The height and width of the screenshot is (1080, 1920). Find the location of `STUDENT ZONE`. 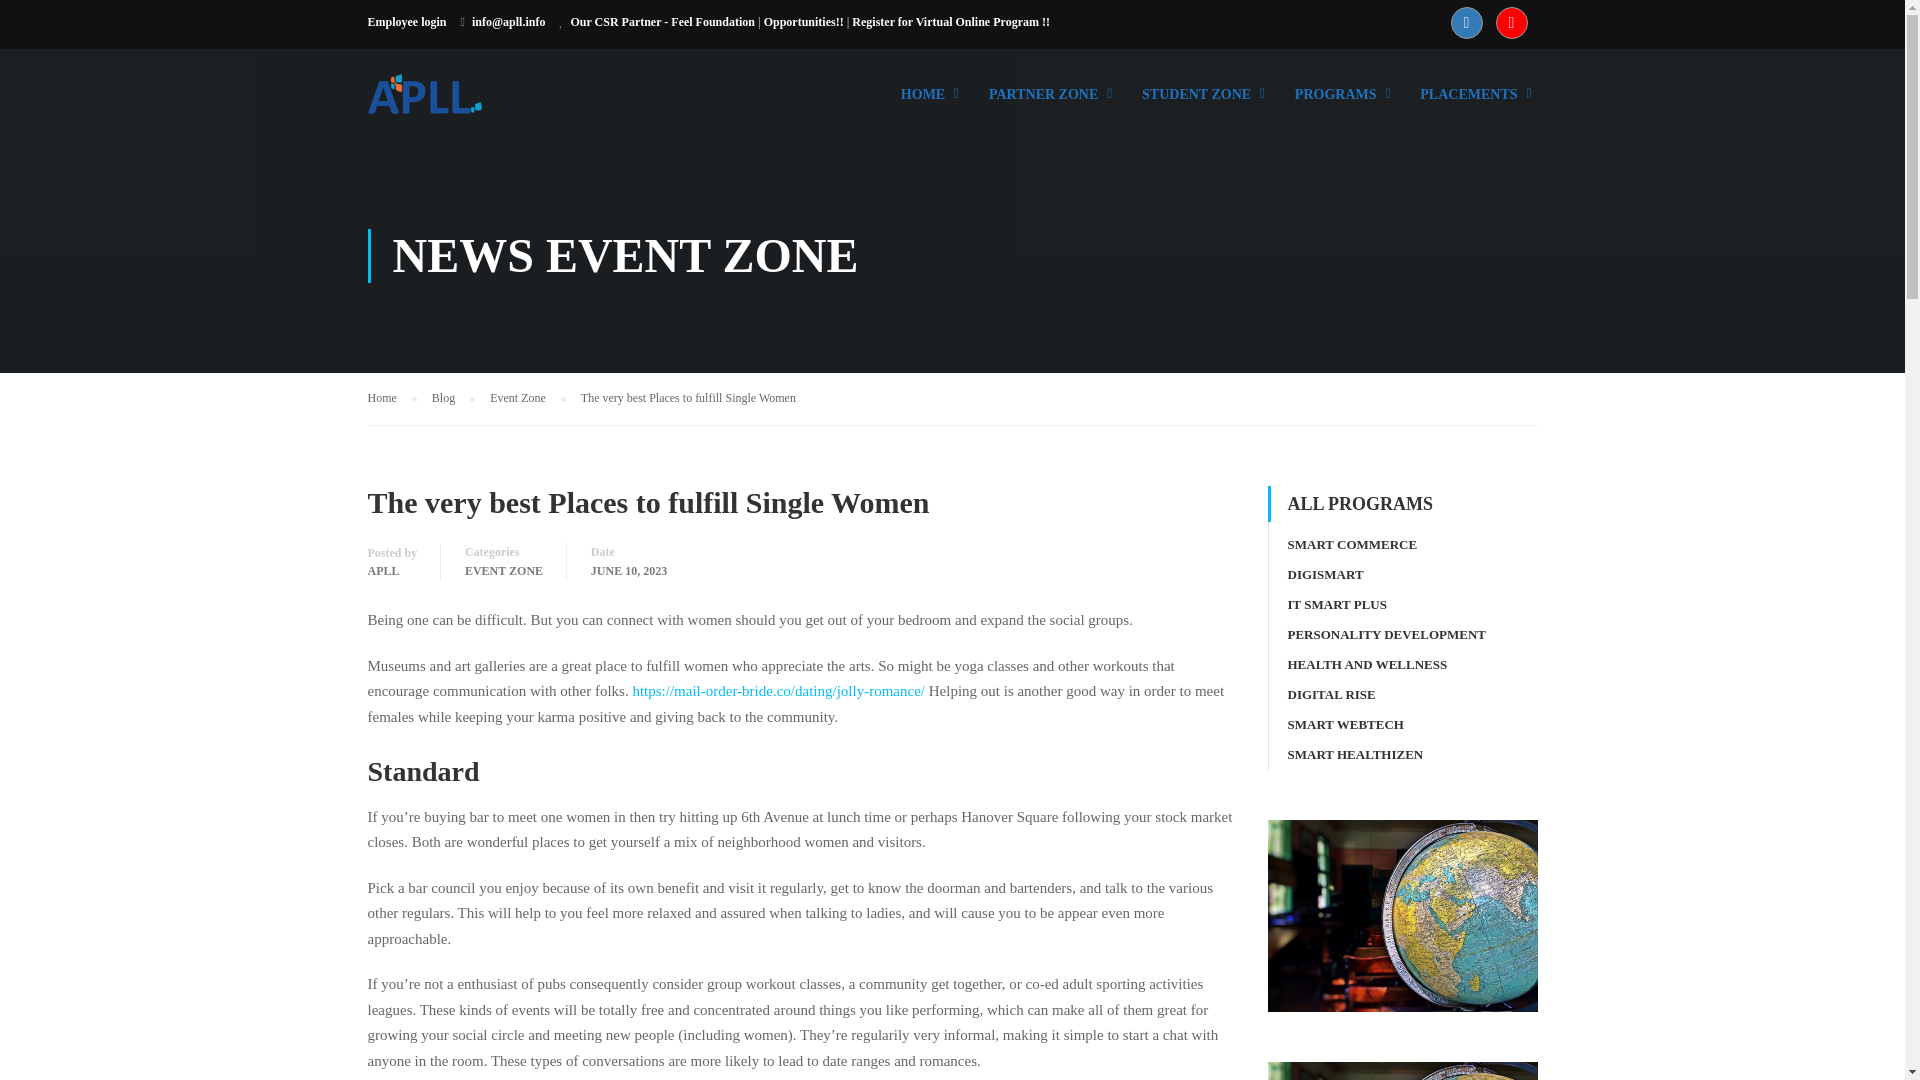

STUDENT ZONE is located at coordinates (1196, 104).